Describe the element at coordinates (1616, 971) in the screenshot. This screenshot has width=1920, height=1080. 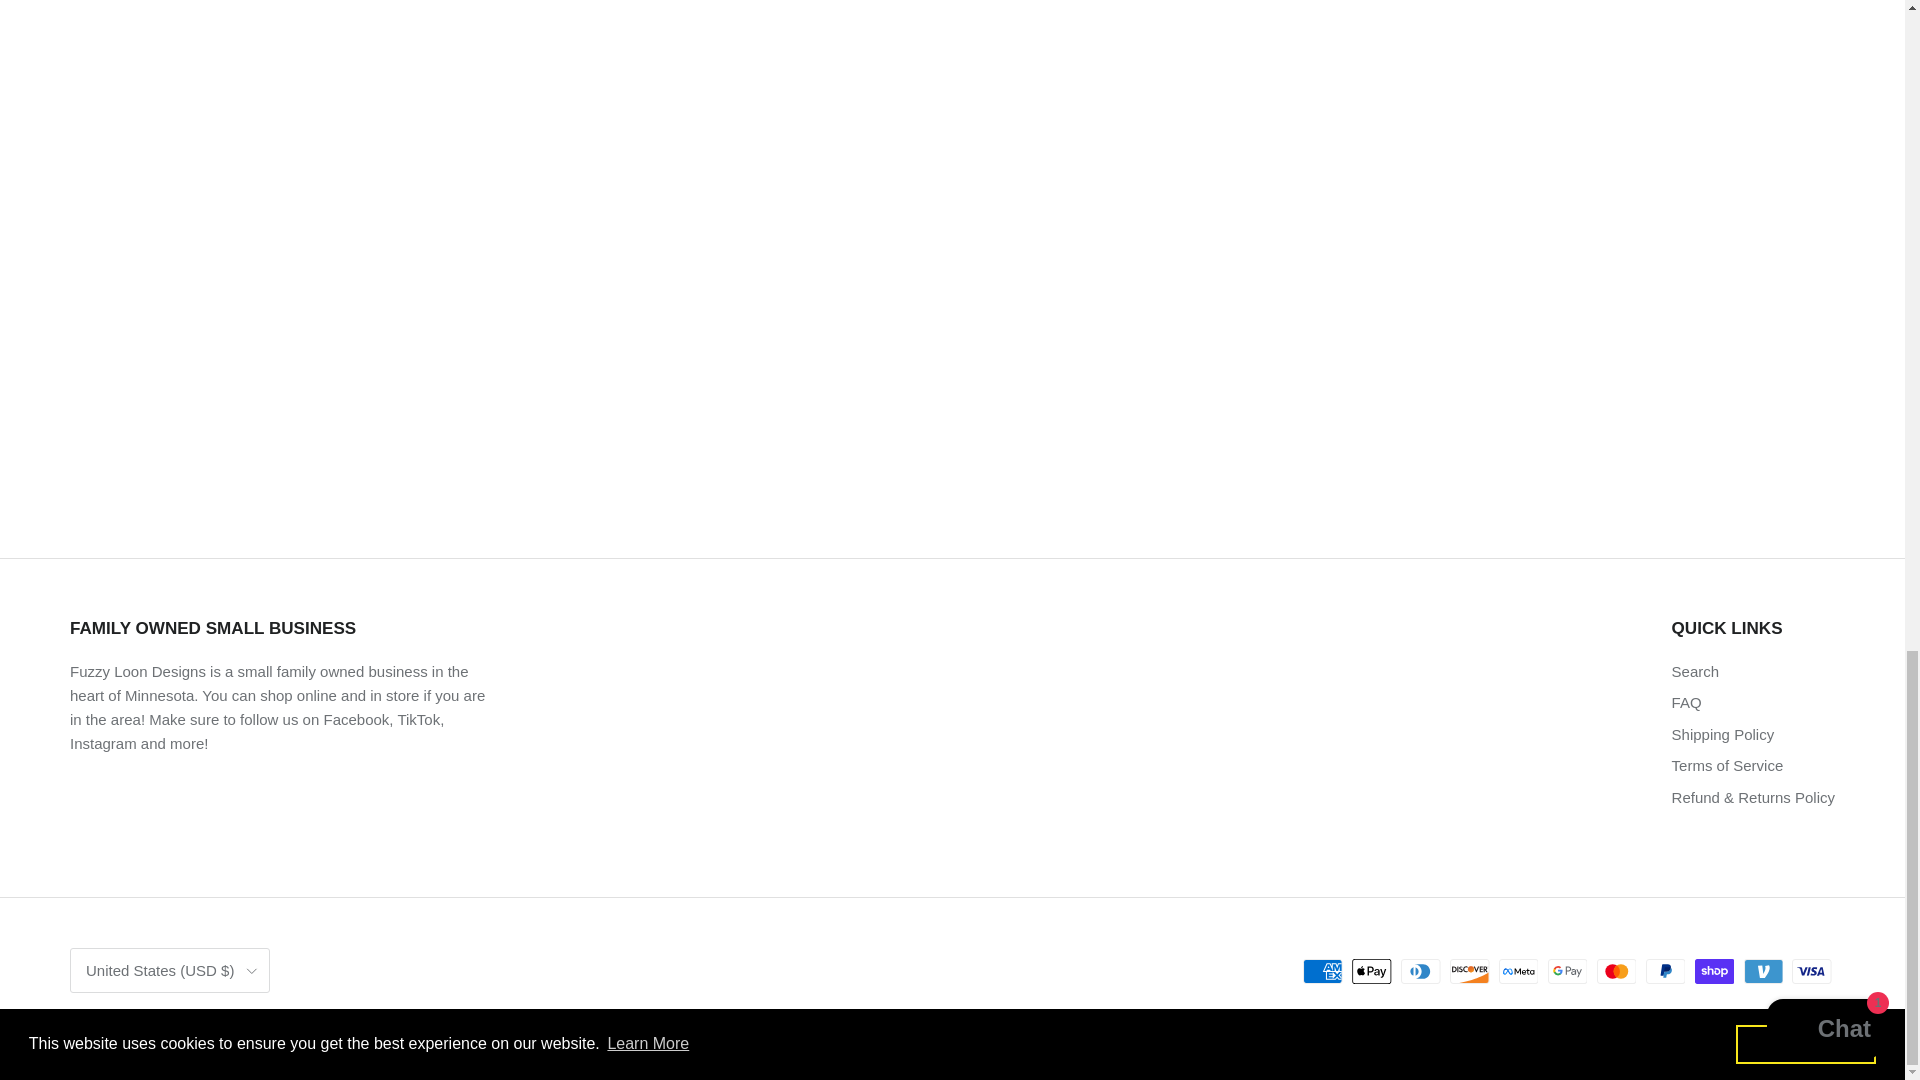
I see `Mastercard` at that location.